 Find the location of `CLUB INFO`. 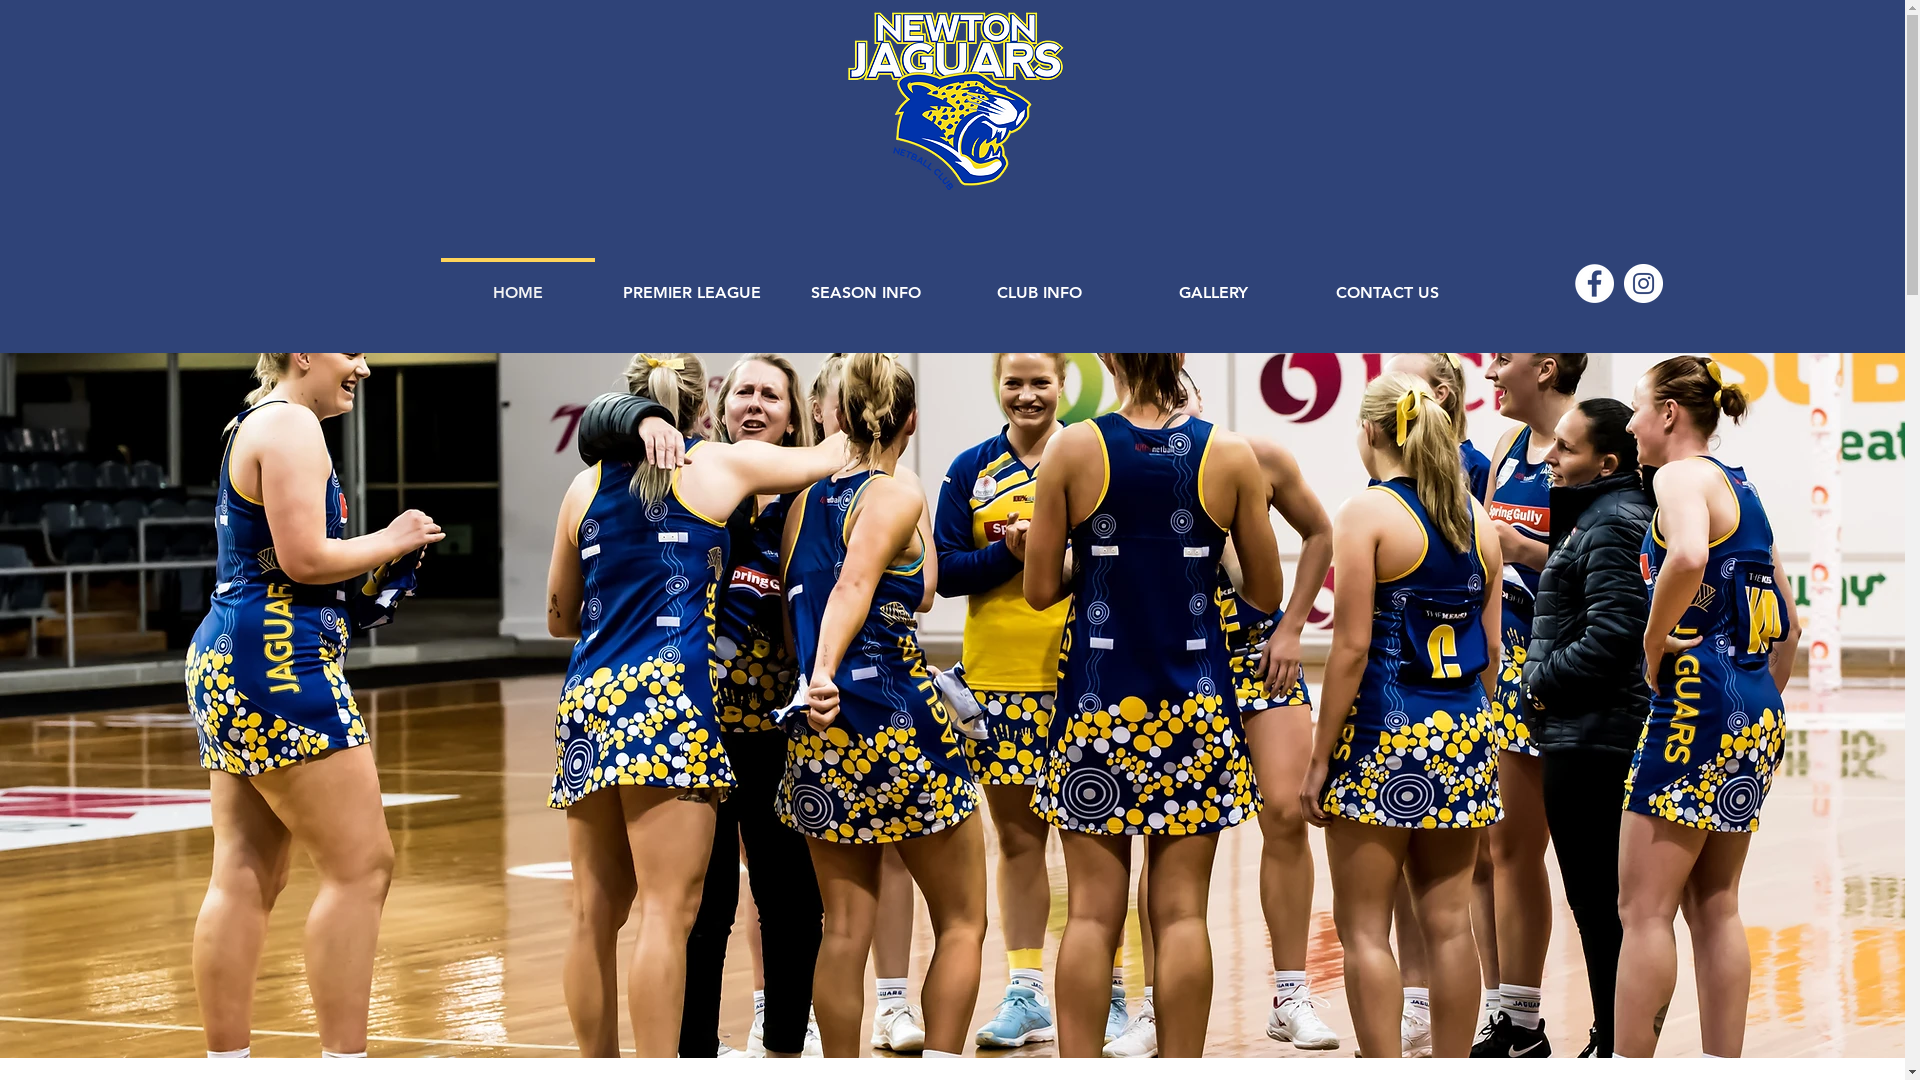

CLUB INFO is located at coordinates (1039, 284).